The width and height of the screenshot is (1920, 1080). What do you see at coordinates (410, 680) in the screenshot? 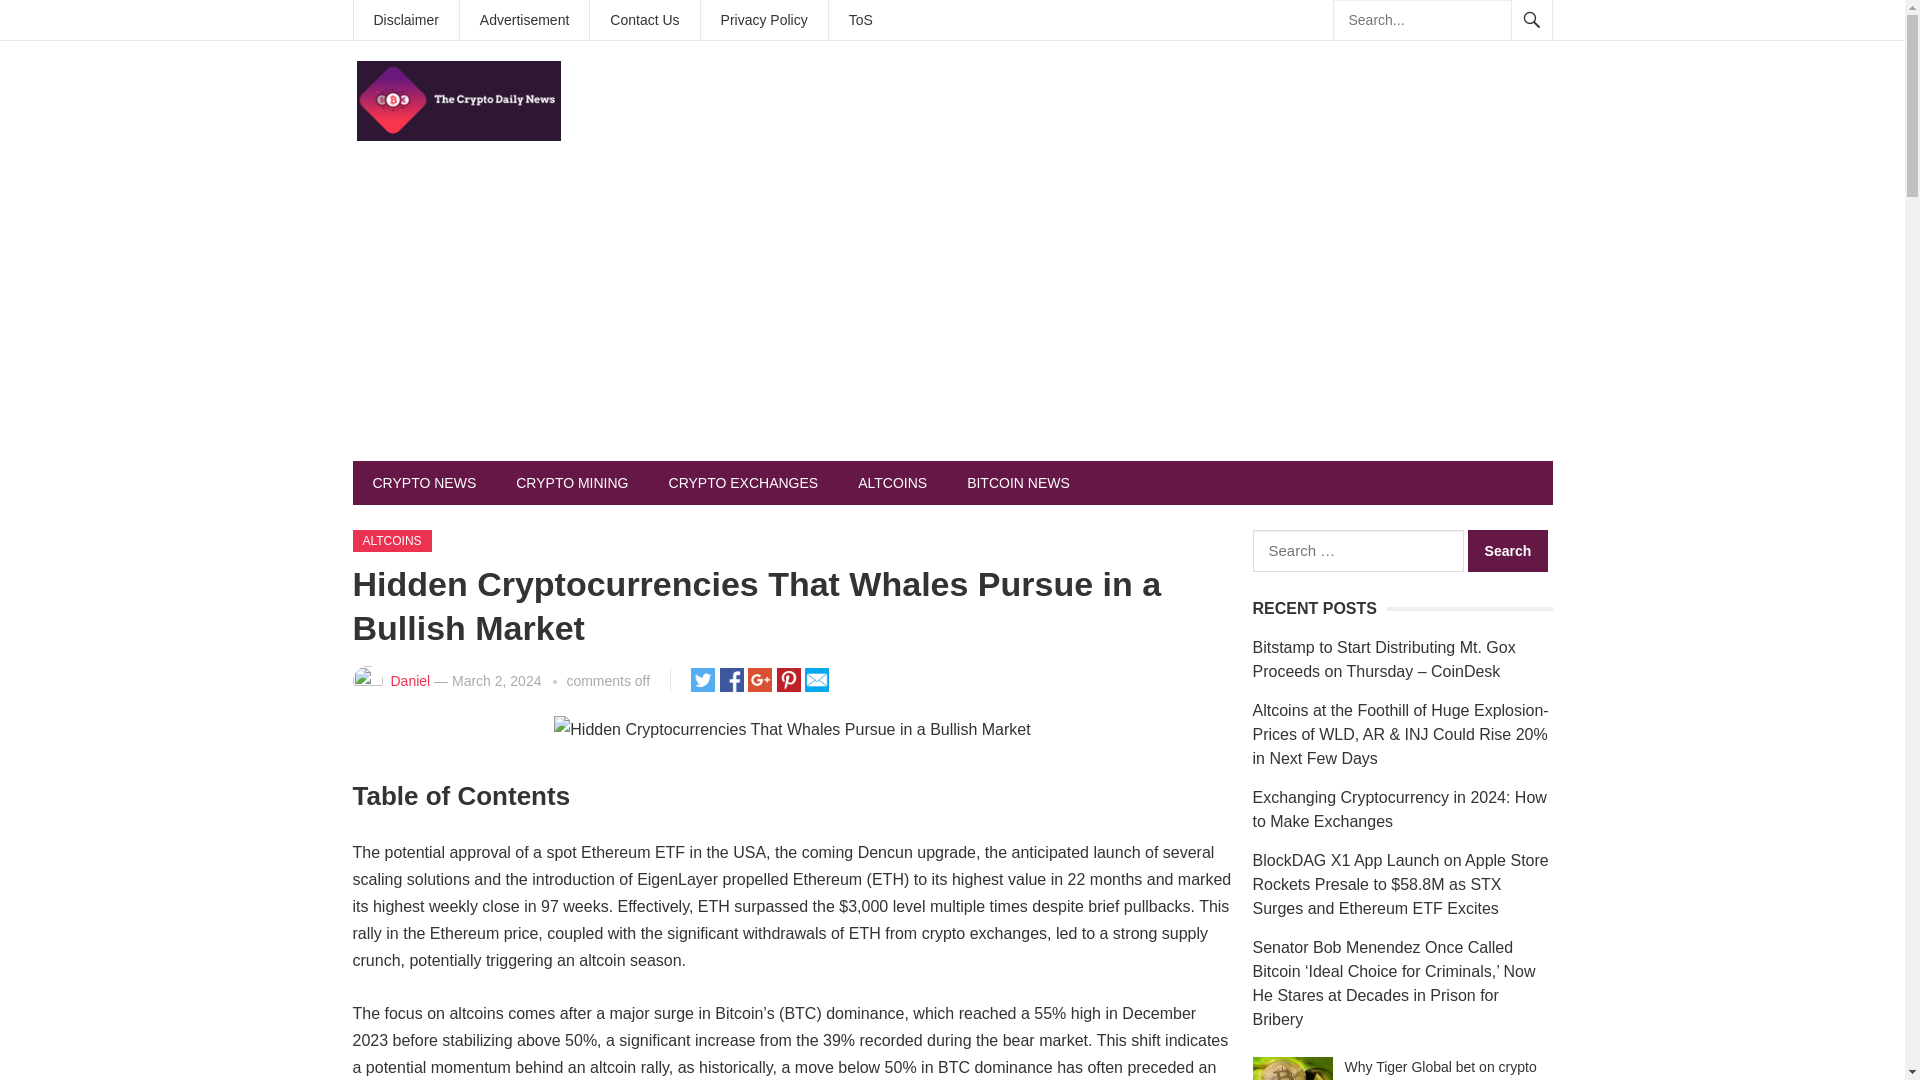
I see `Posts by Daniel` at bounding box center [410, 680].